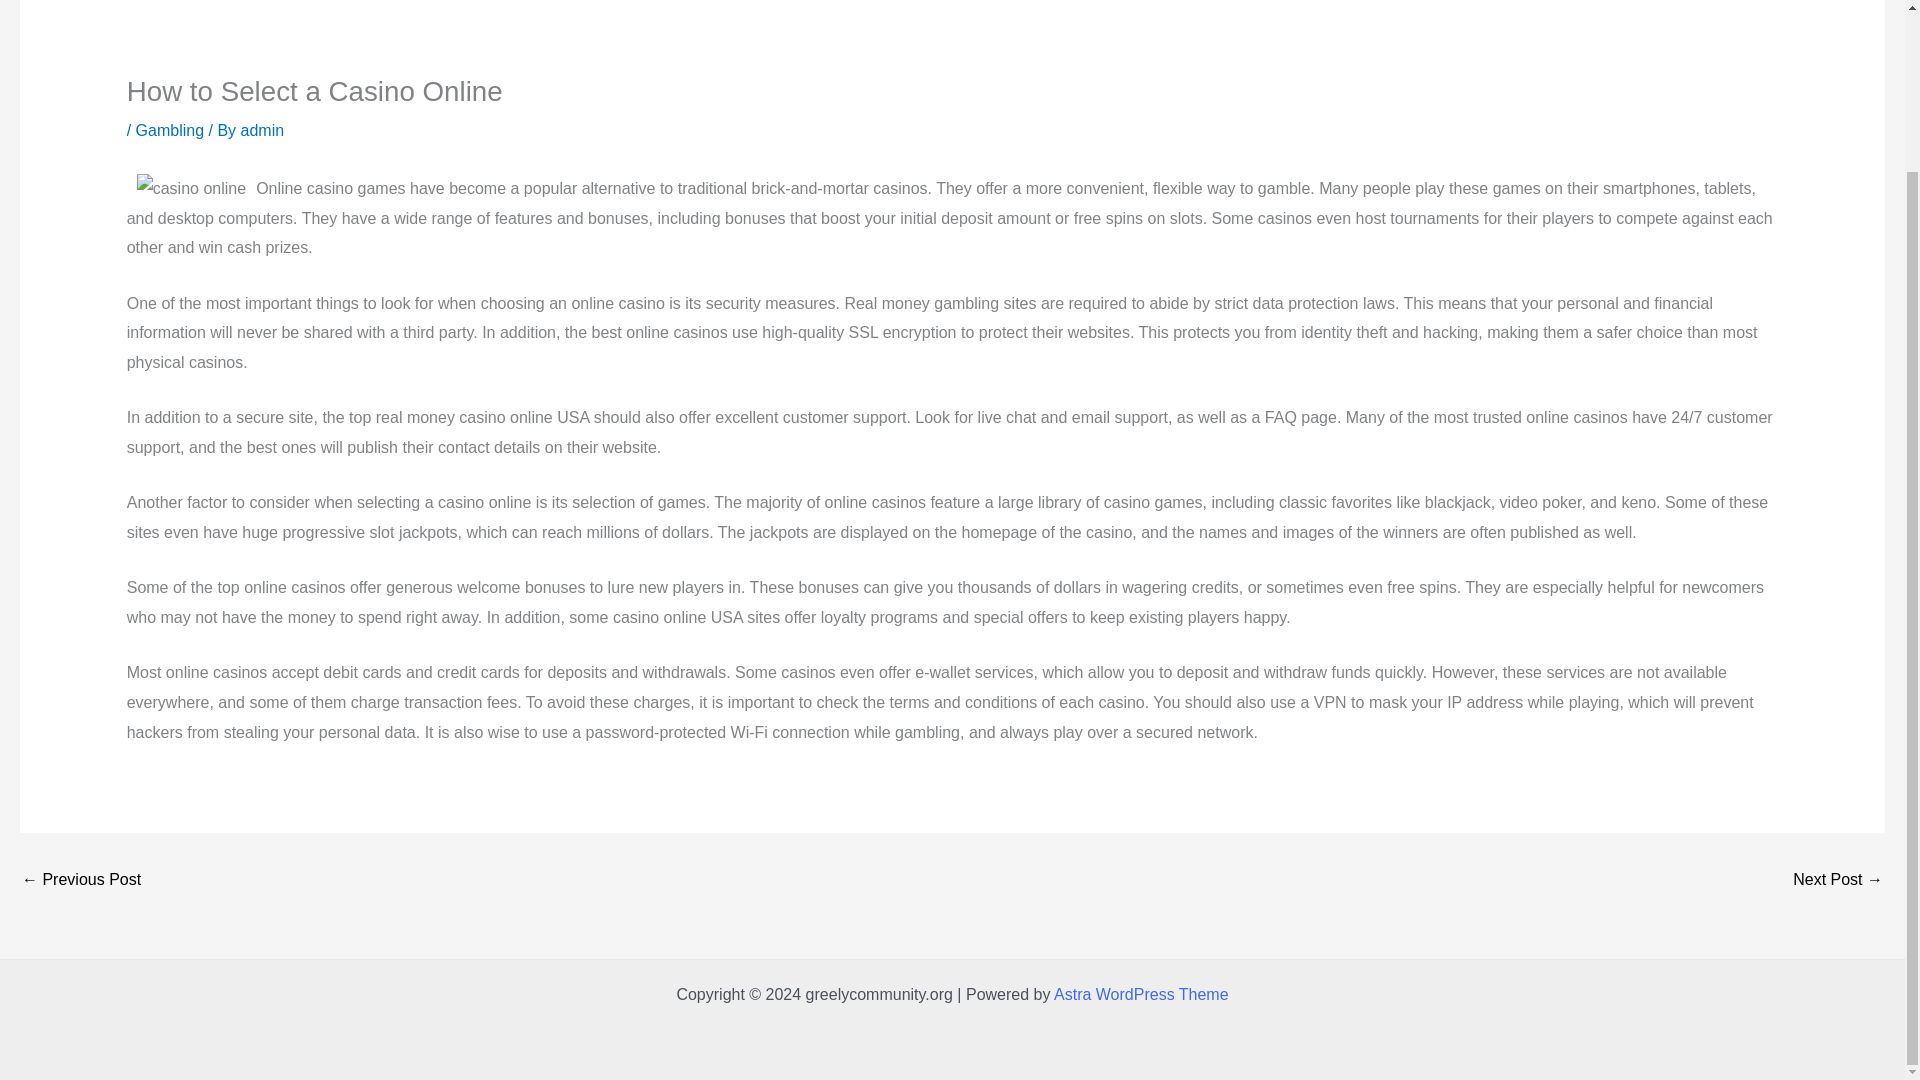 This screenshot has height=1080, width=1920. What do you see at coordinates (170, 130) in the screenshot?
I see `Gambling` at bounding box center [170, 130].